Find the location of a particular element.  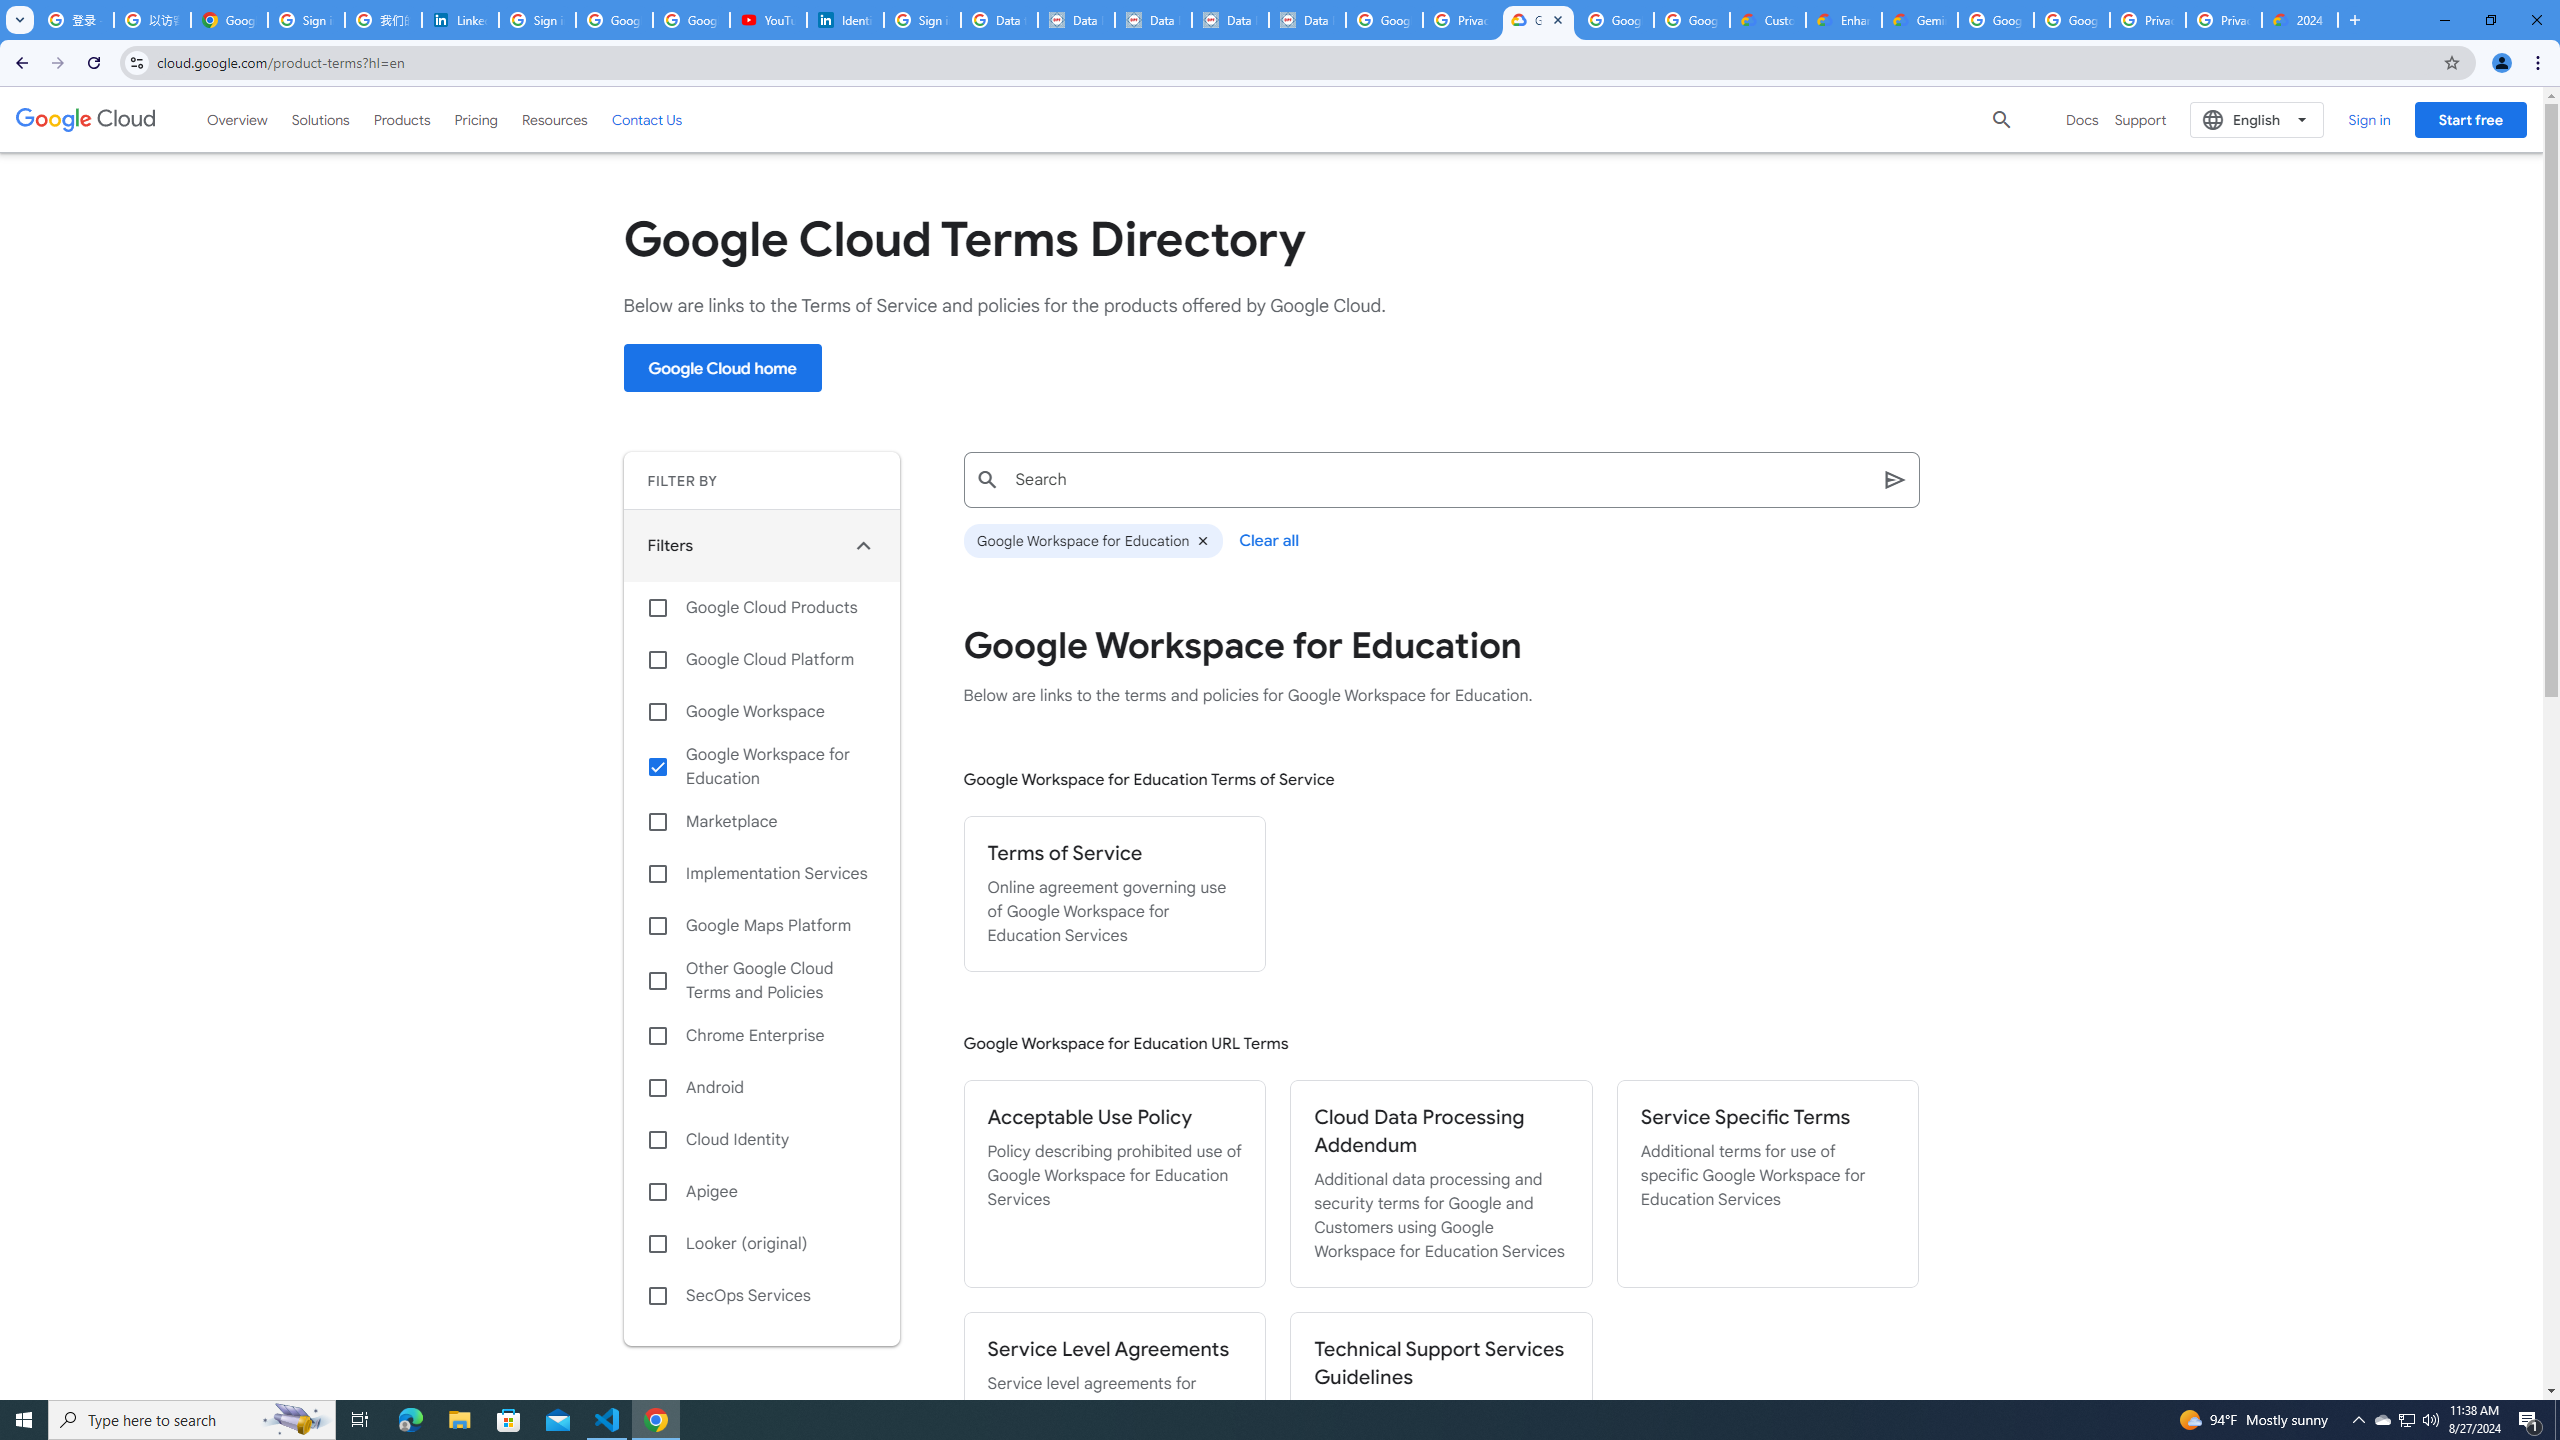

Data Privacy Framework is located at coordinates (1230, 20).